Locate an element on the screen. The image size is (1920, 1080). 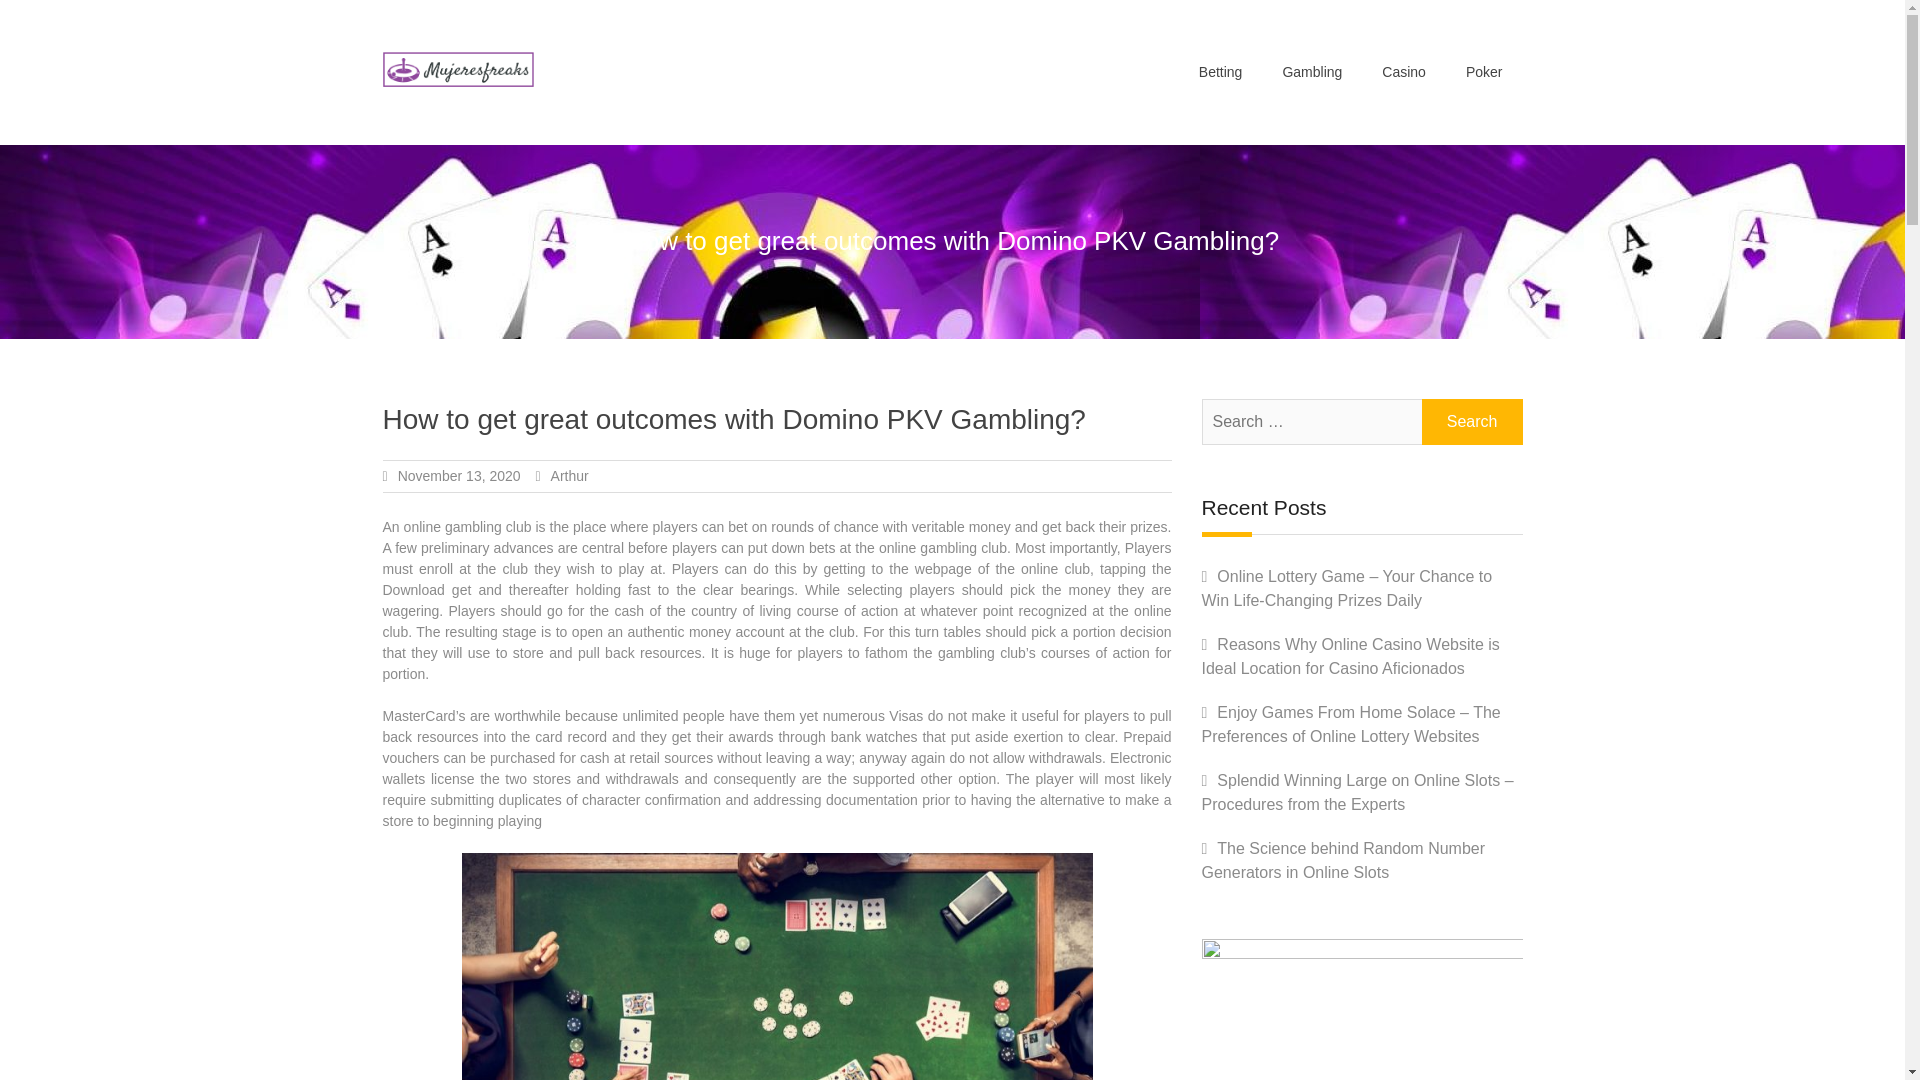
Casino is located at coordinates (1403, 72).